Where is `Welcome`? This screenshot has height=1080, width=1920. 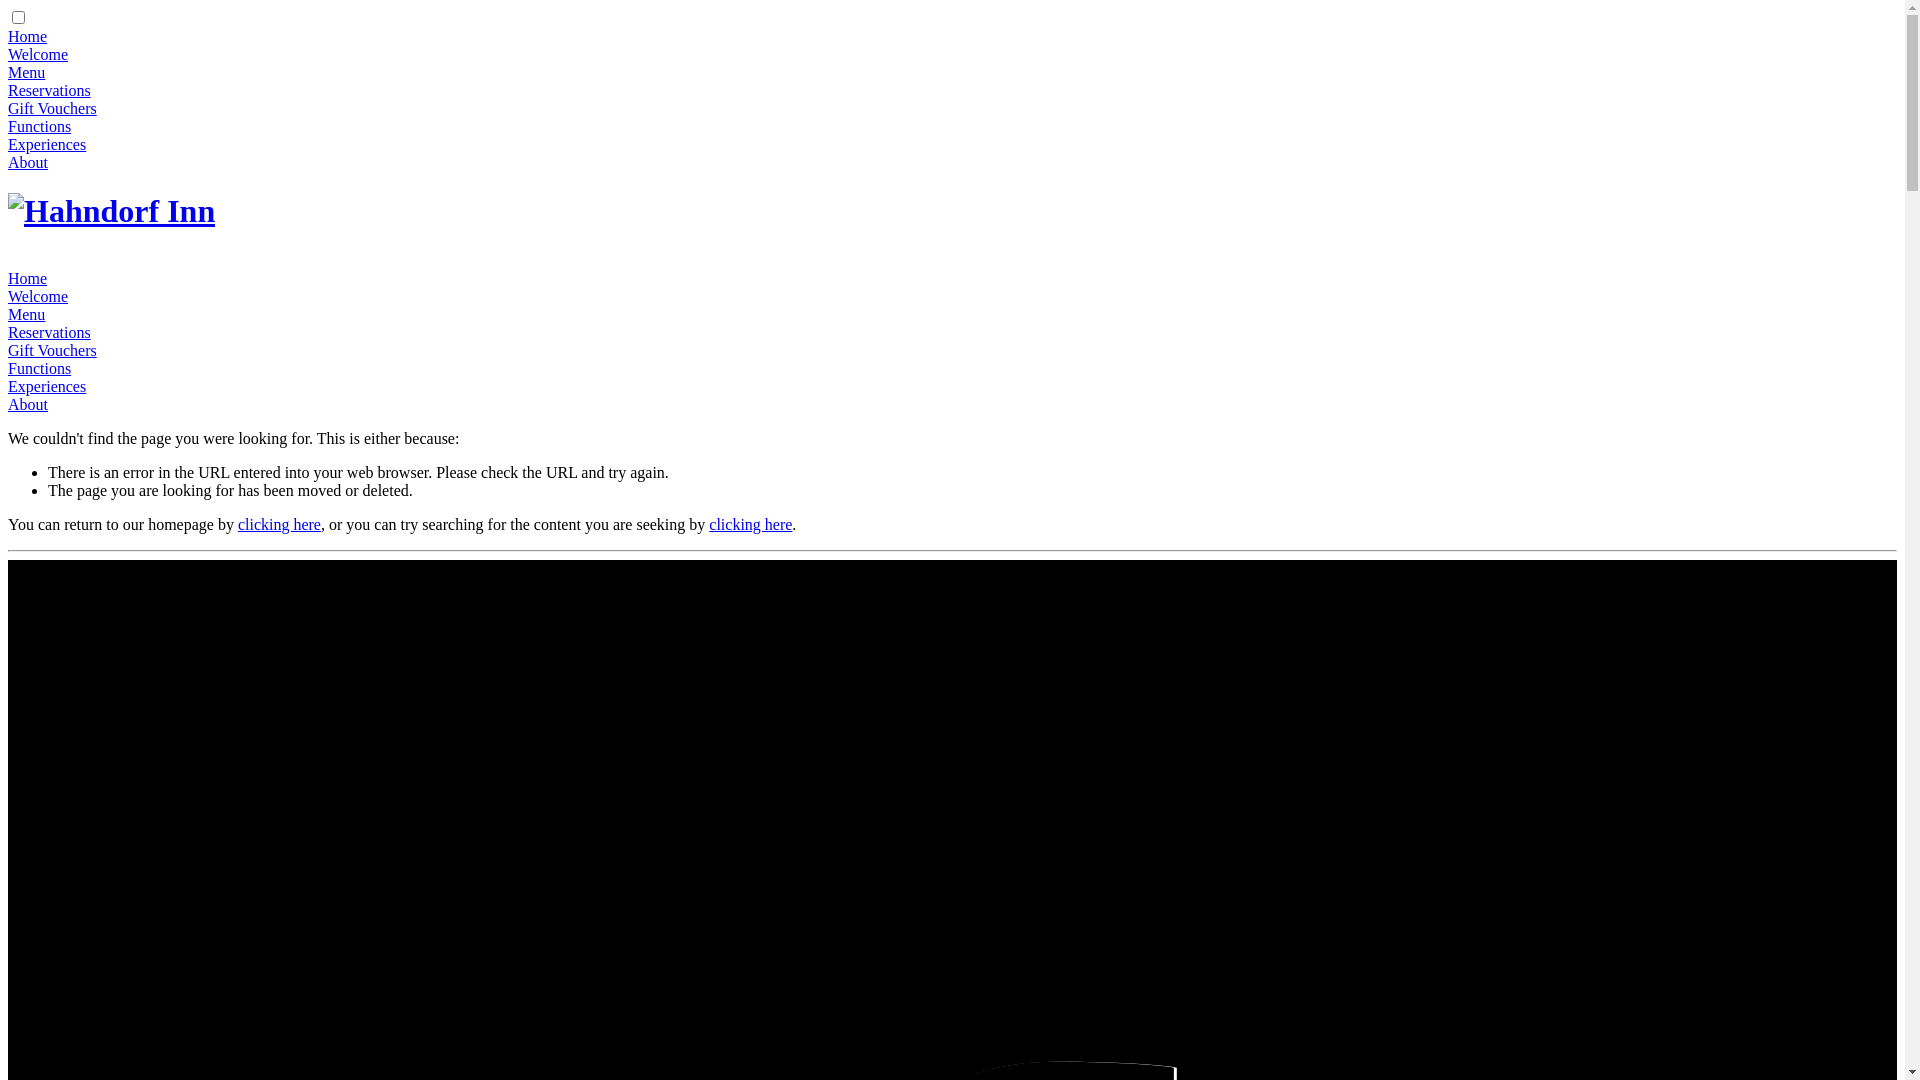
Welcome is located at coordinates (38, 54).